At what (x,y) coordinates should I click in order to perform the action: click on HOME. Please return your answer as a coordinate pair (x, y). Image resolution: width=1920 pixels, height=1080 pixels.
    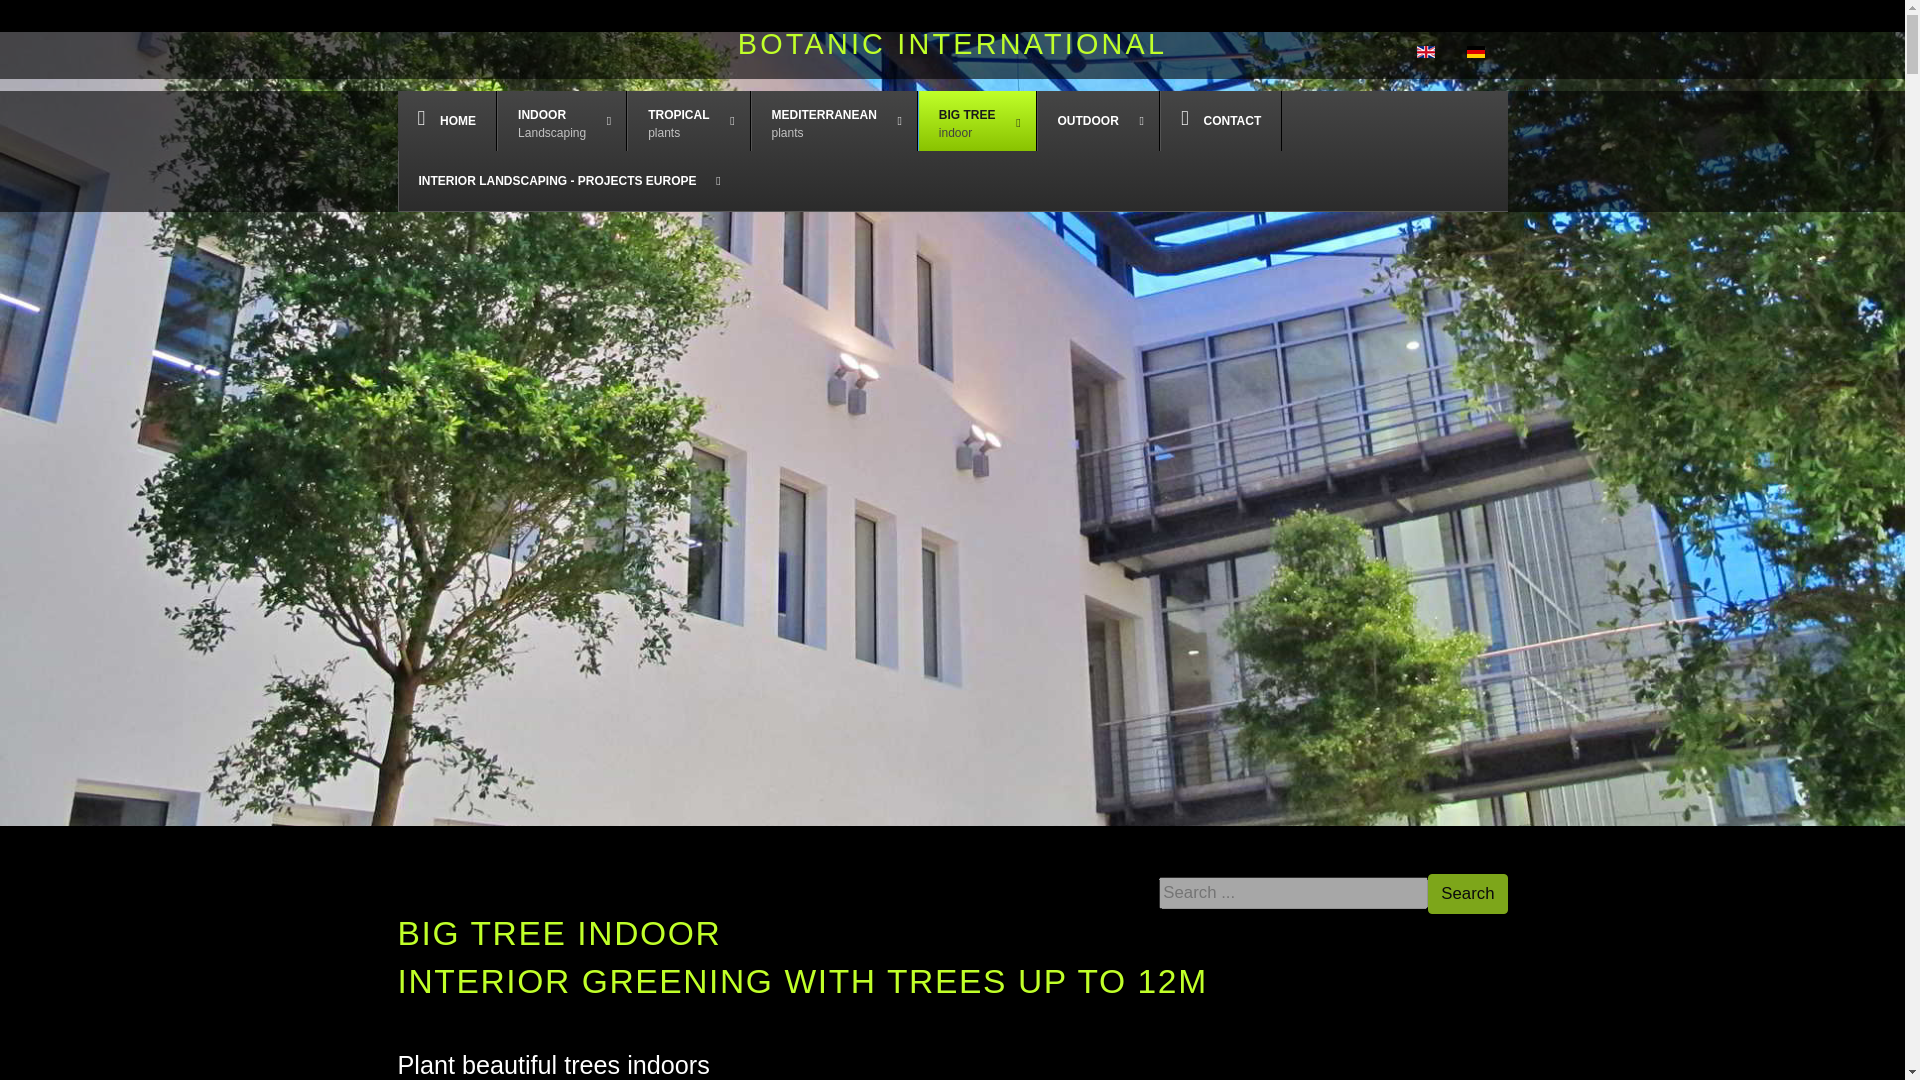
    Looking at the image, I should click on (834, 120).